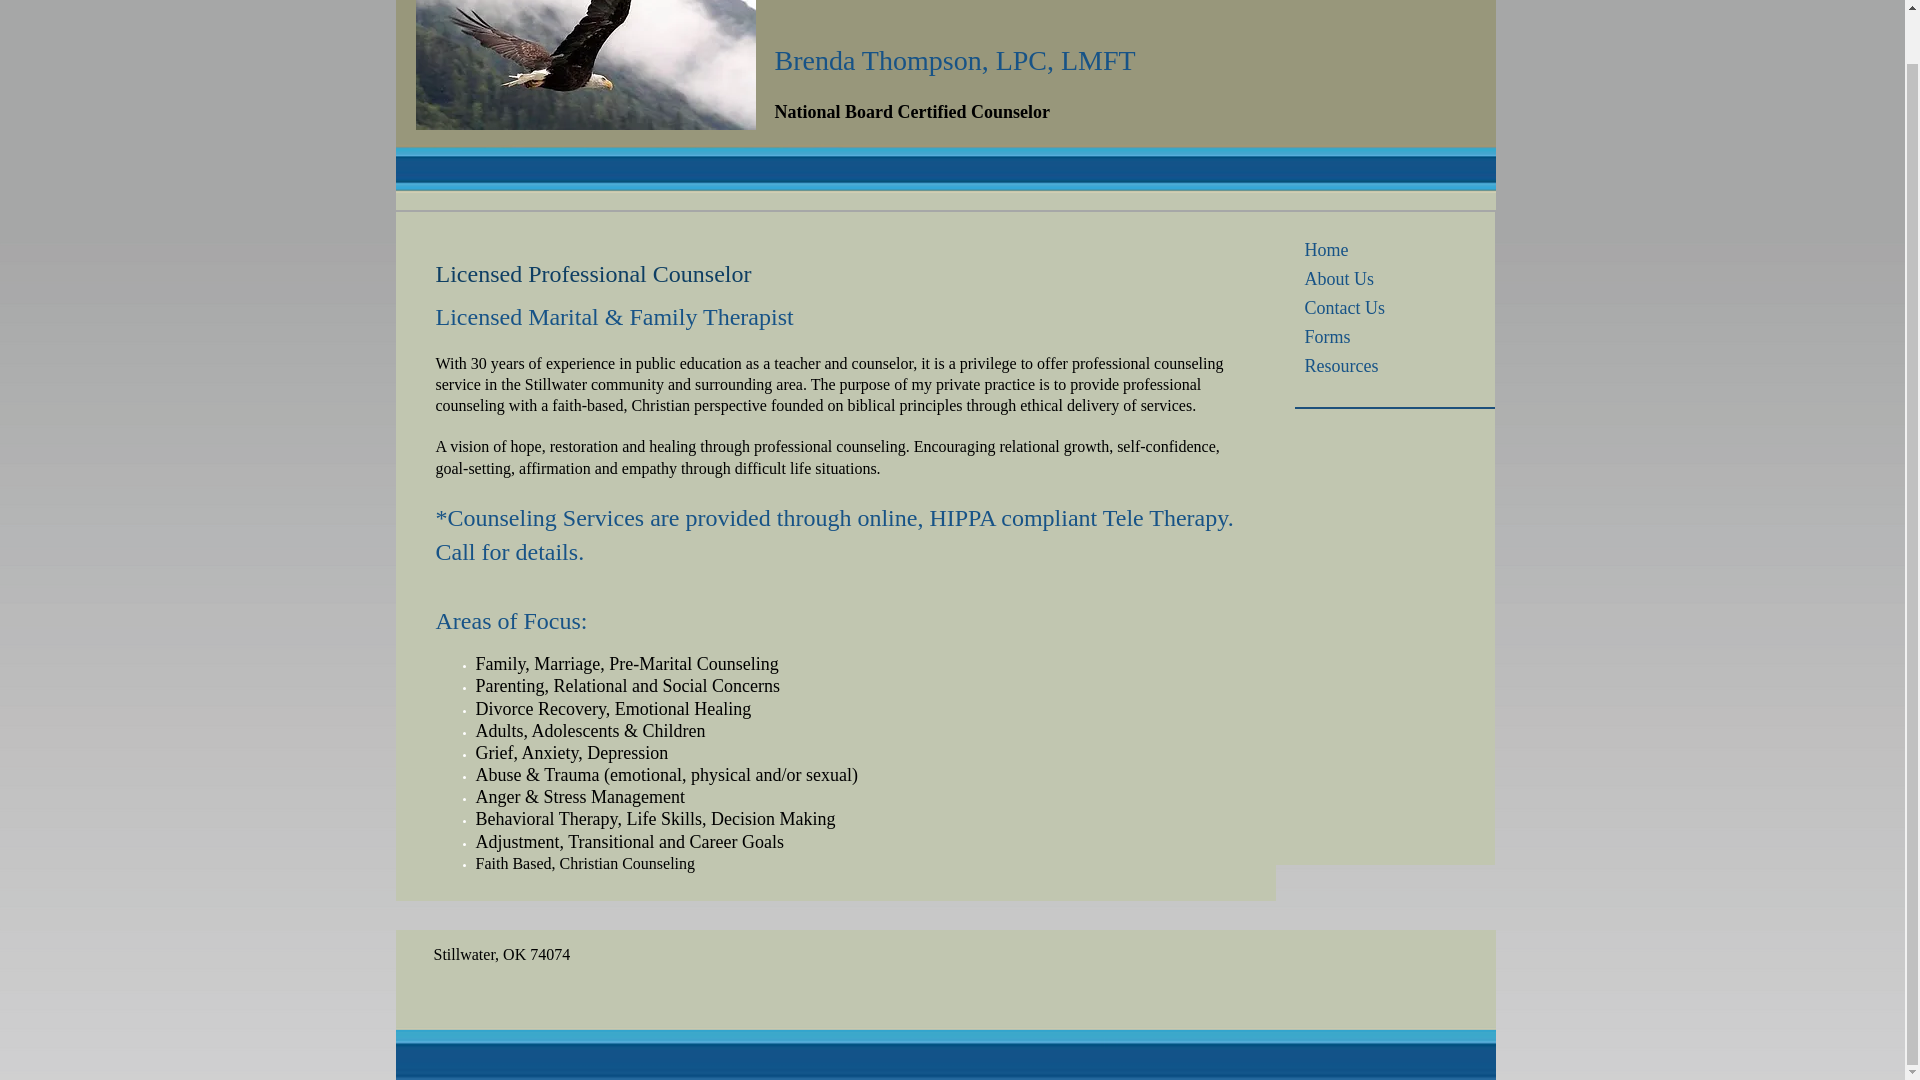 The image size is (1920, 1080). I want to click on About Us, so click(1339, 278).